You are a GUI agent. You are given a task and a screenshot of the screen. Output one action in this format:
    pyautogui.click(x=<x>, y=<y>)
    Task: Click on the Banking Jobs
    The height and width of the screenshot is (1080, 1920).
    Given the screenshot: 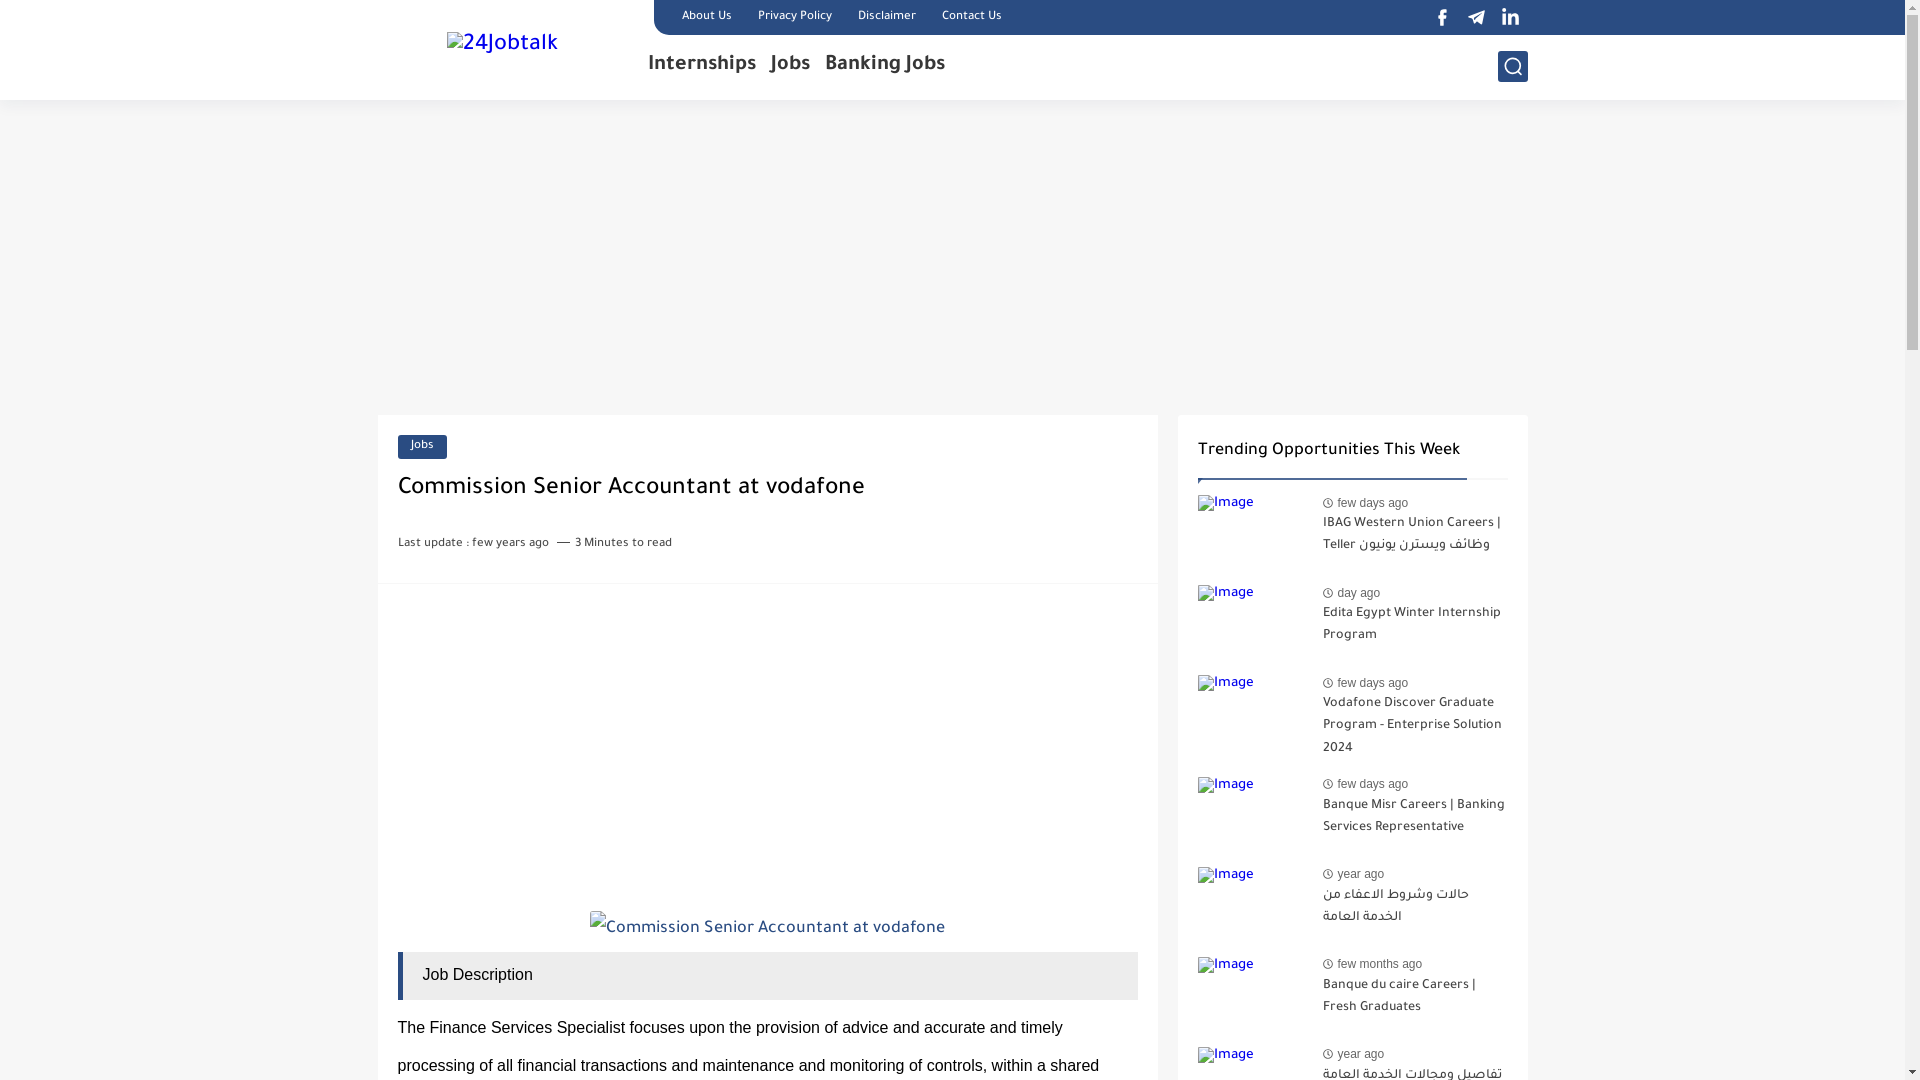 What is the action you would take?
    pyautogui.click(x=884, y=66)
    